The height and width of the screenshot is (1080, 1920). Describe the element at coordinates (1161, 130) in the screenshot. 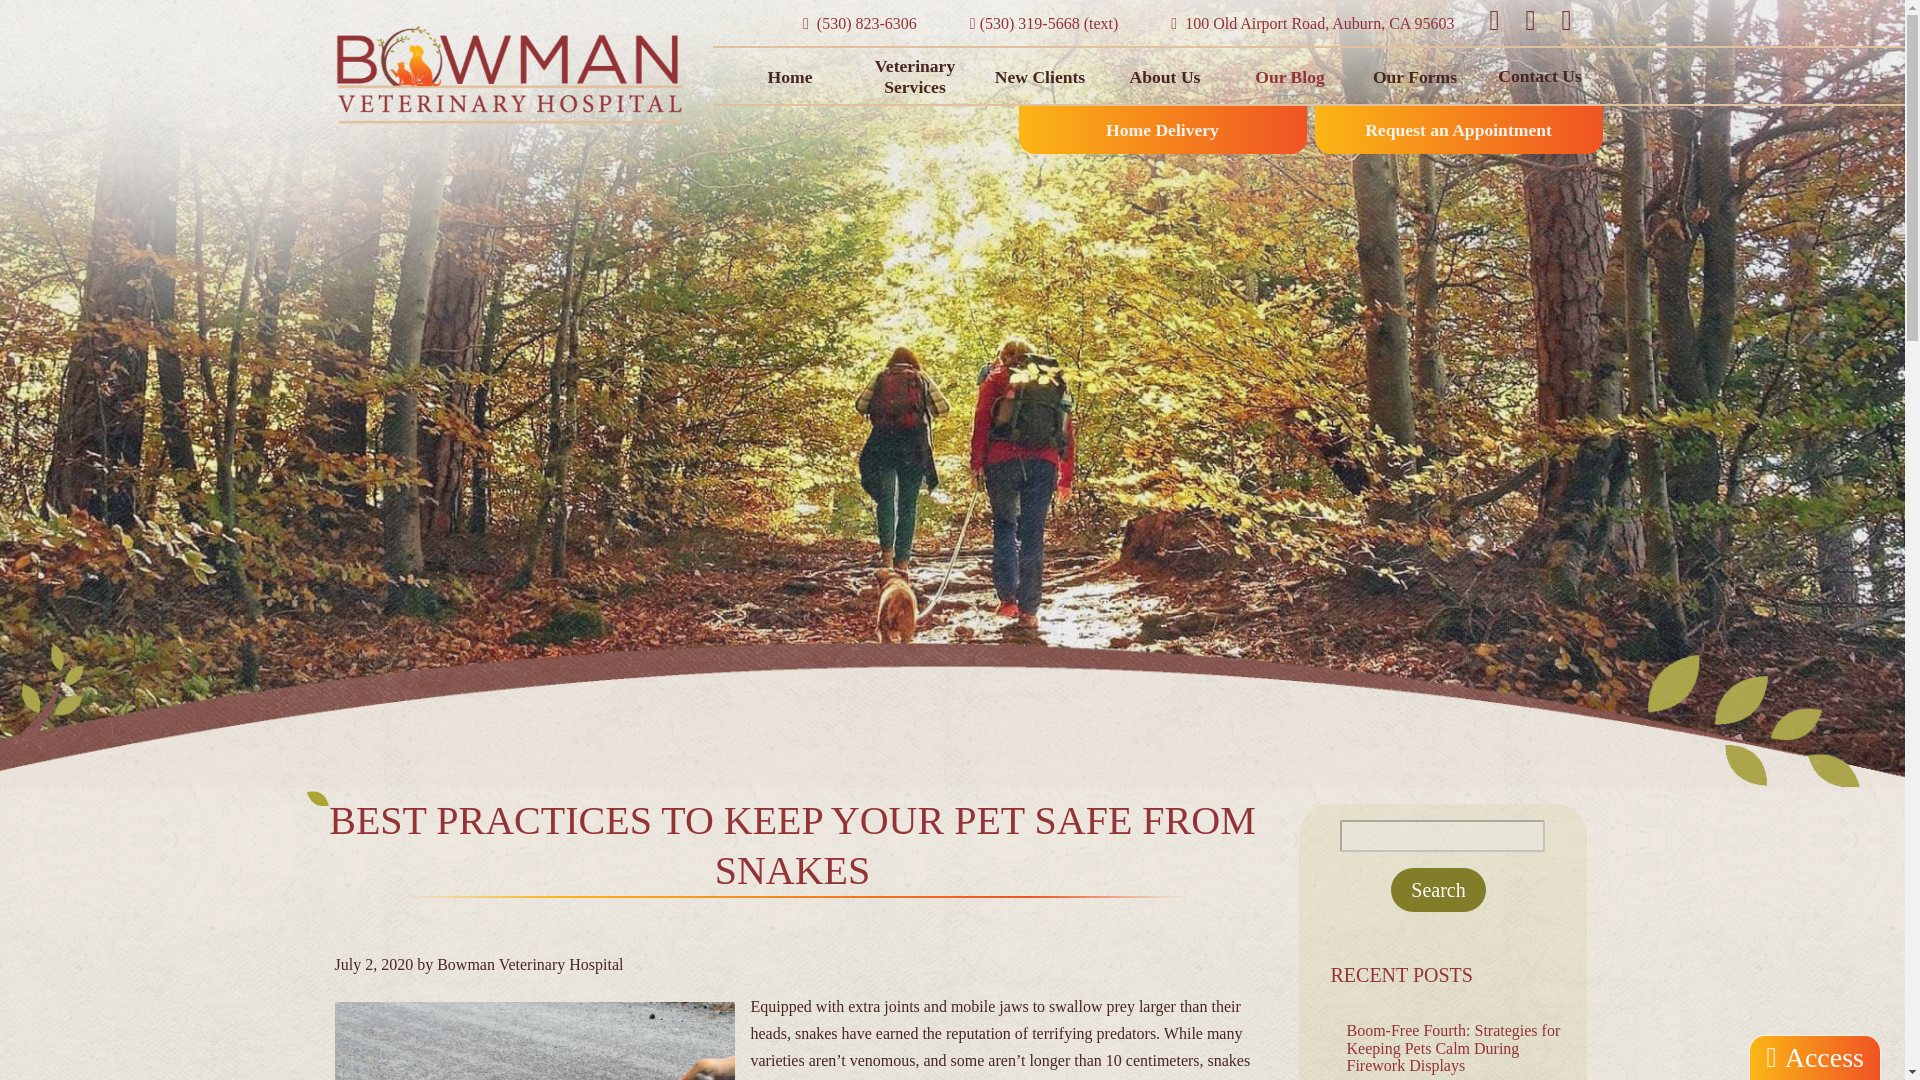

I see `Home Delivery` at that location.